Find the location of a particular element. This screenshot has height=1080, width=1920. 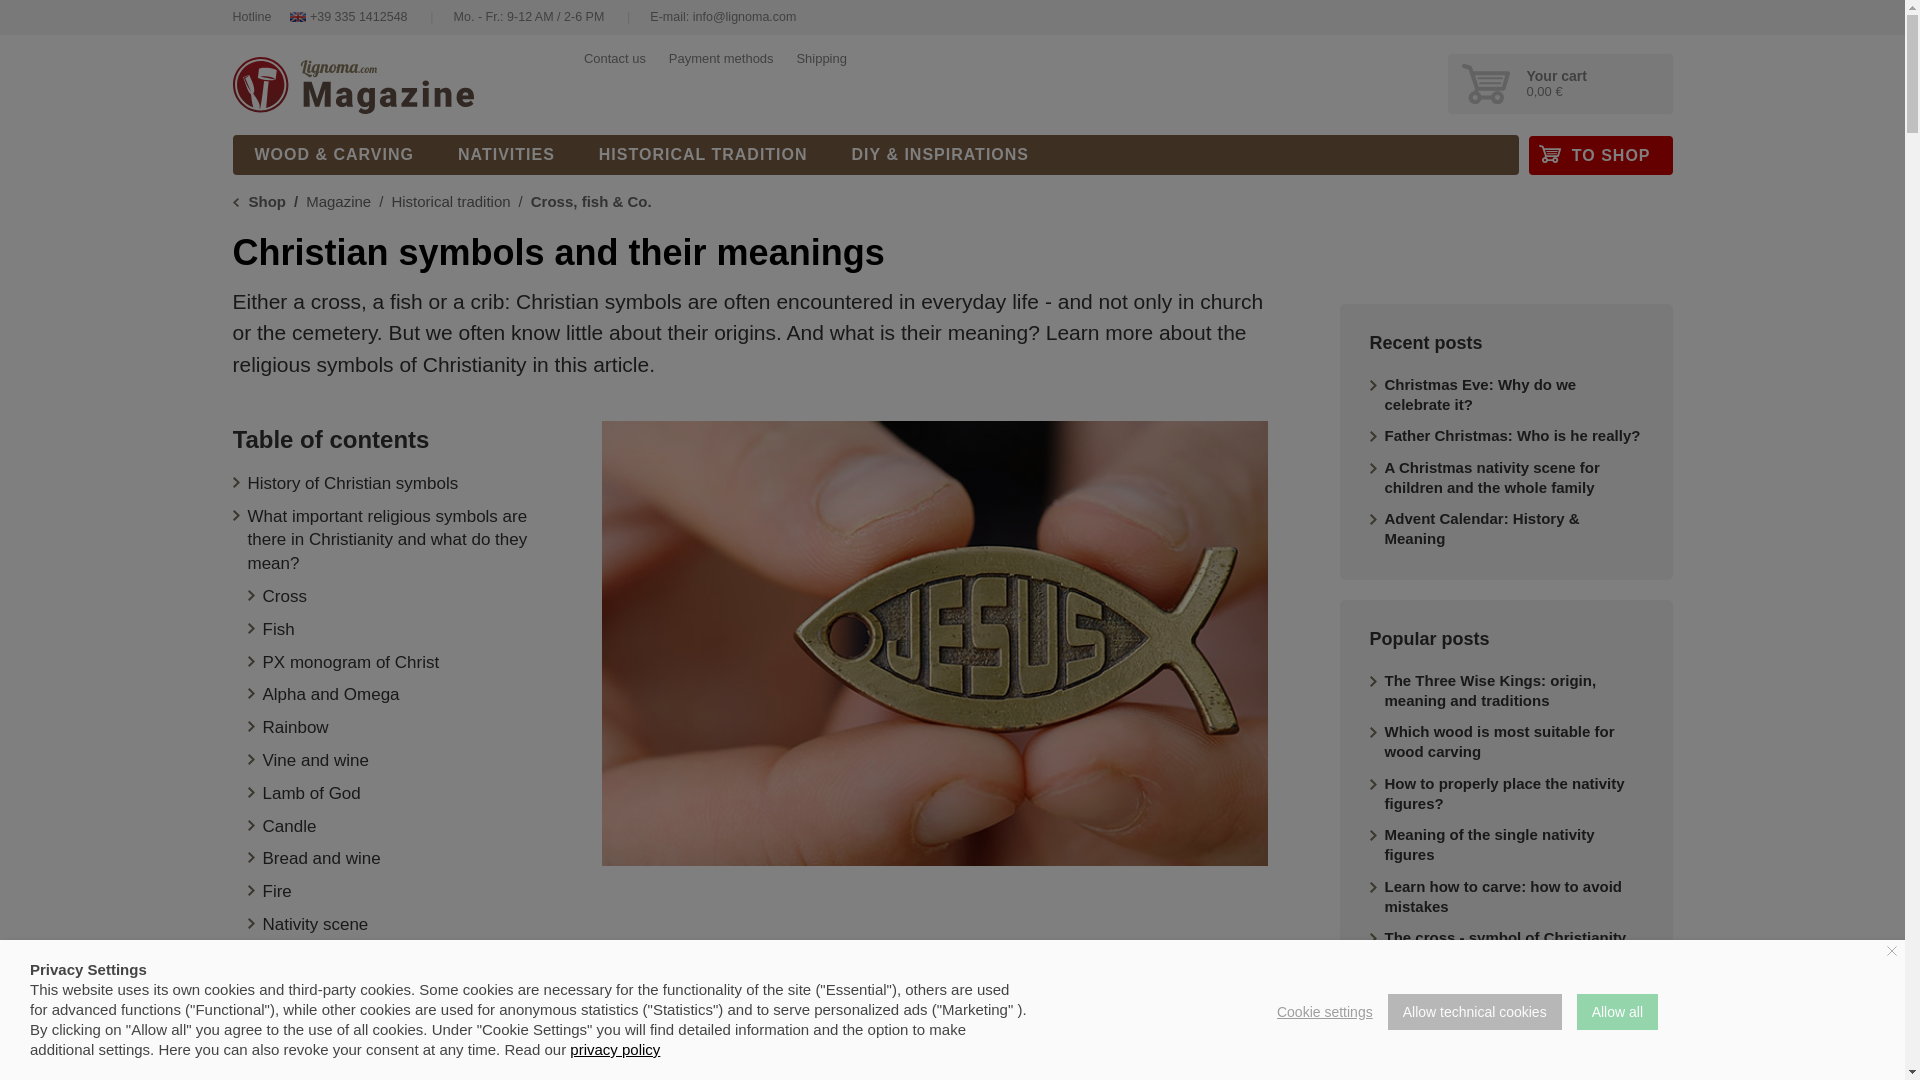

Hands in prayer is located at coordinates (322, 990).